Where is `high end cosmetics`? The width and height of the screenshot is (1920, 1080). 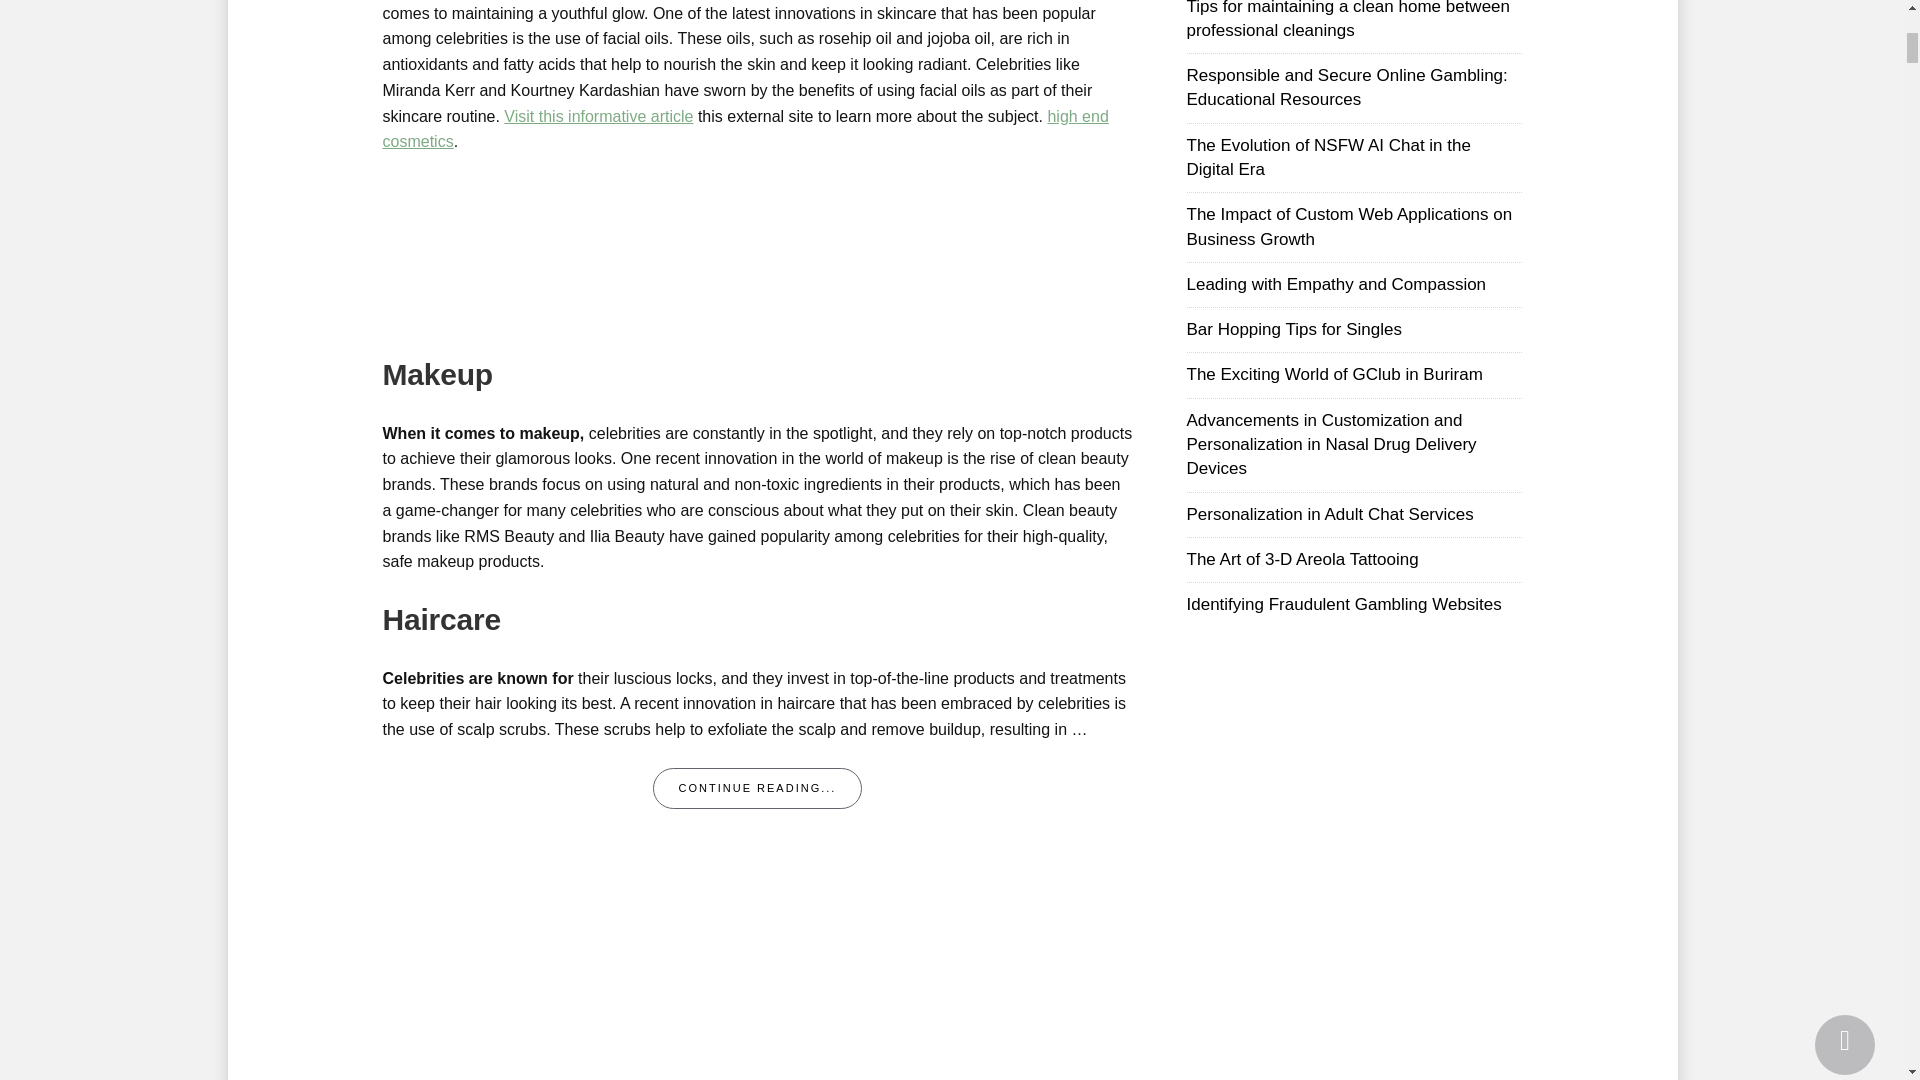 high end cosmetics is located at coordinates (744, 130).